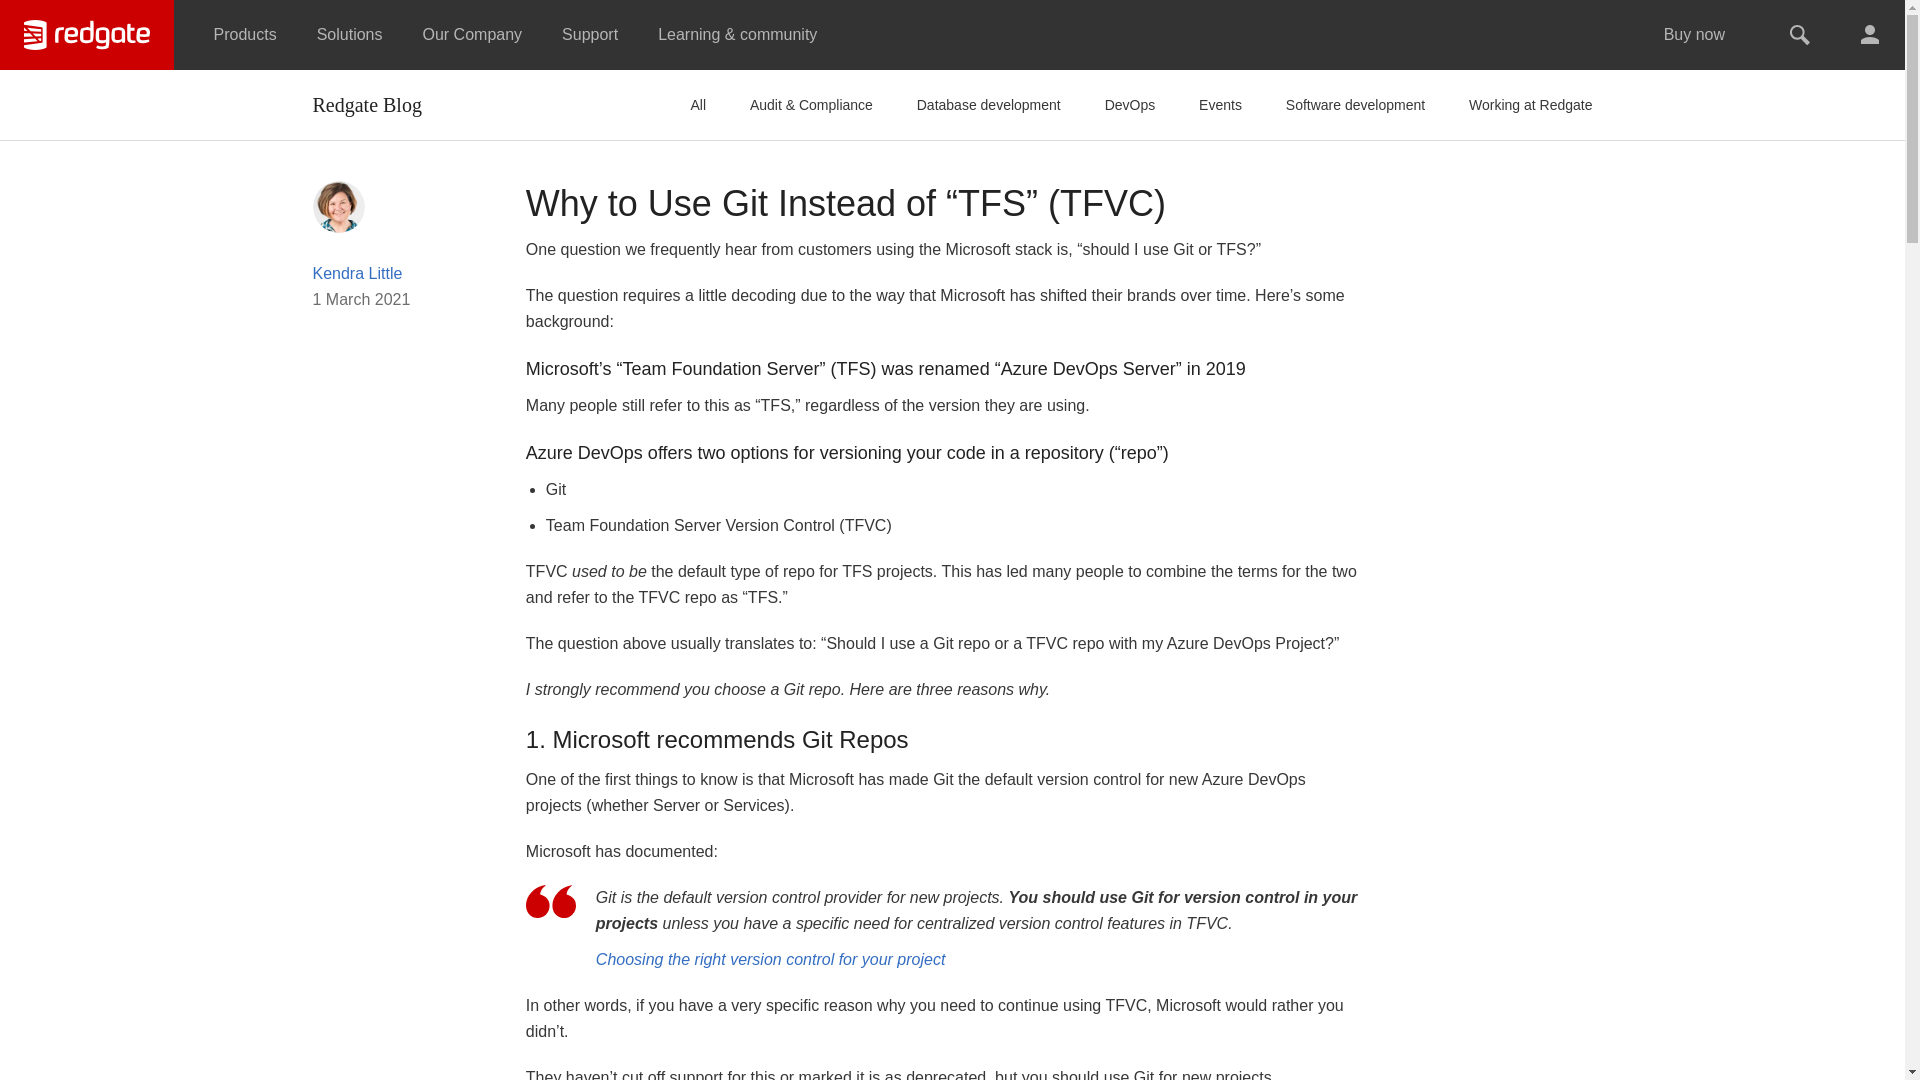 The image size is (1920, 1080). Describe the element at coordinates (356, 272) in the screenshot. I see `Posts by Kendra Little` at that location.